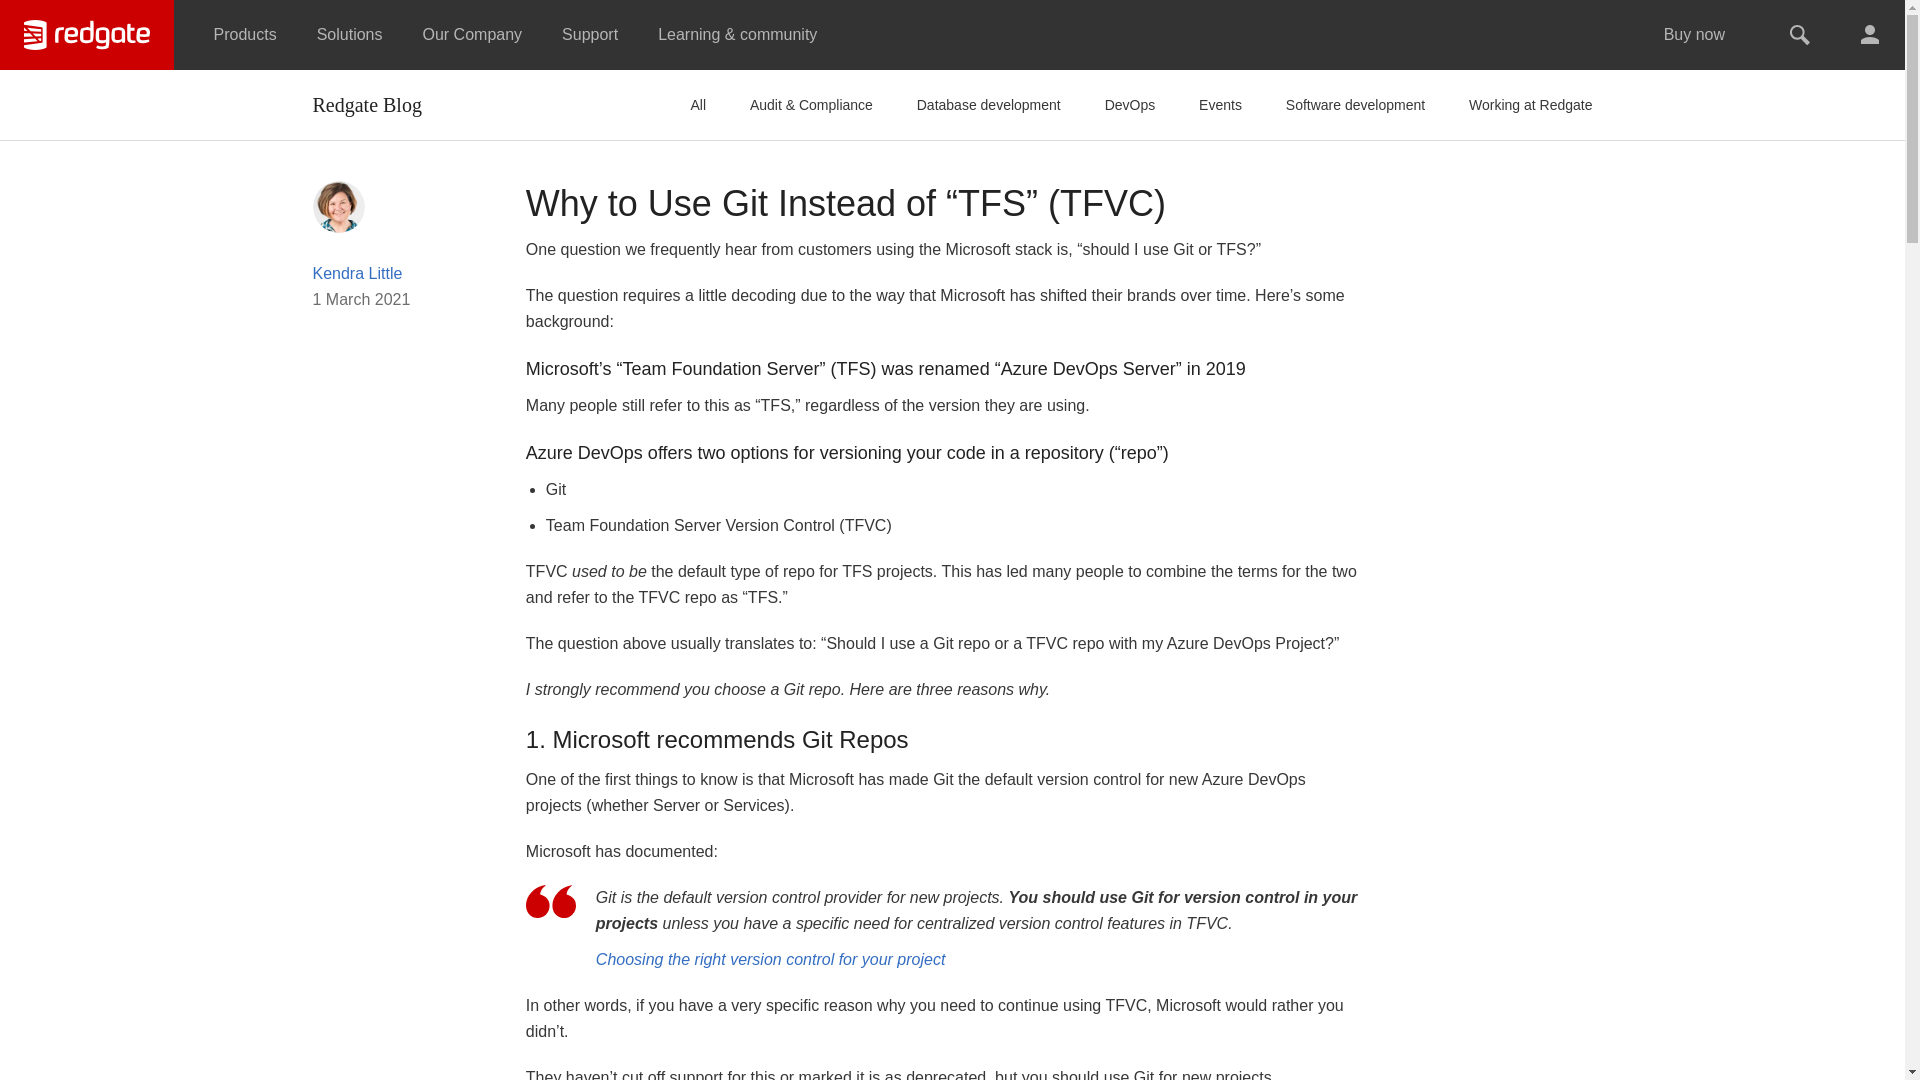 The image size is (1920, 1080). Describe the element at coordinates (356, 272) in the screenshot. I see `Posts by Kendra Little` at that location.